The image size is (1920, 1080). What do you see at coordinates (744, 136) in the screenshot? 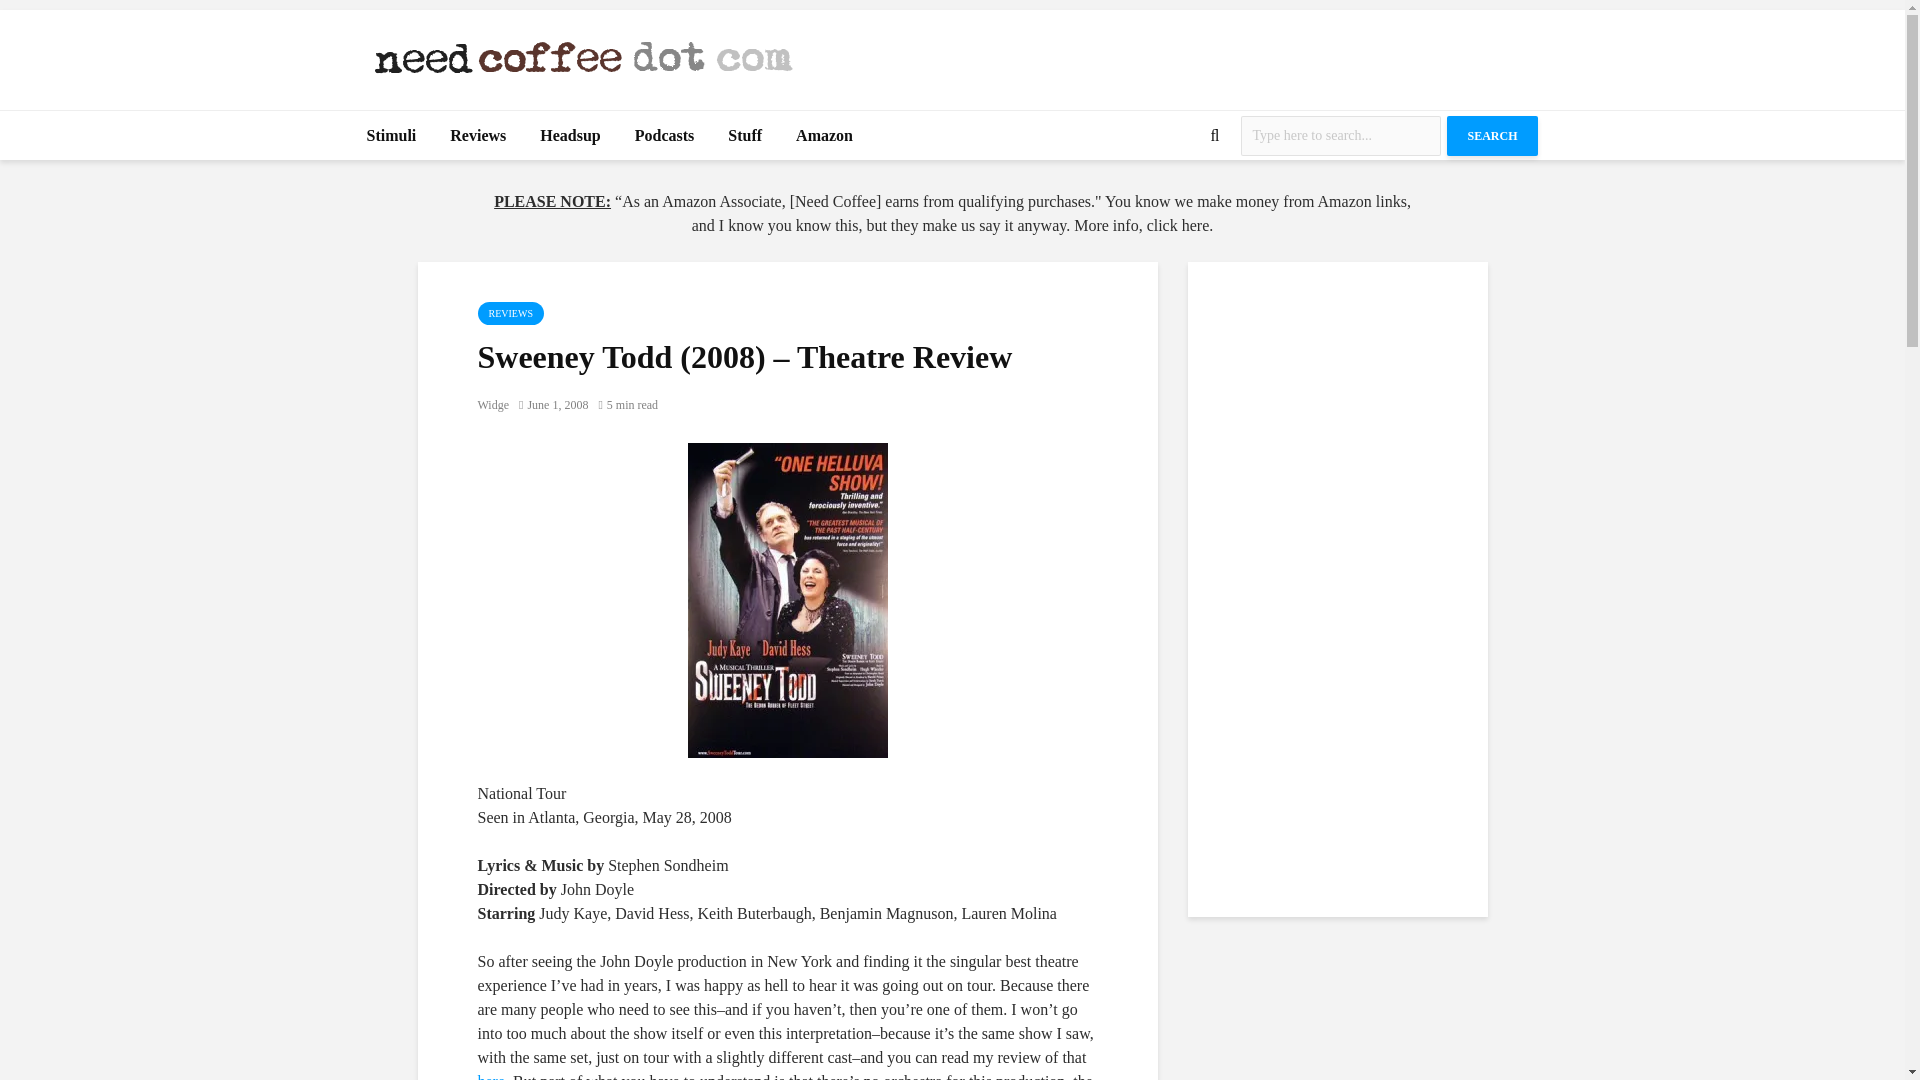
I see `Stuff` at bounding box center [744, 136].